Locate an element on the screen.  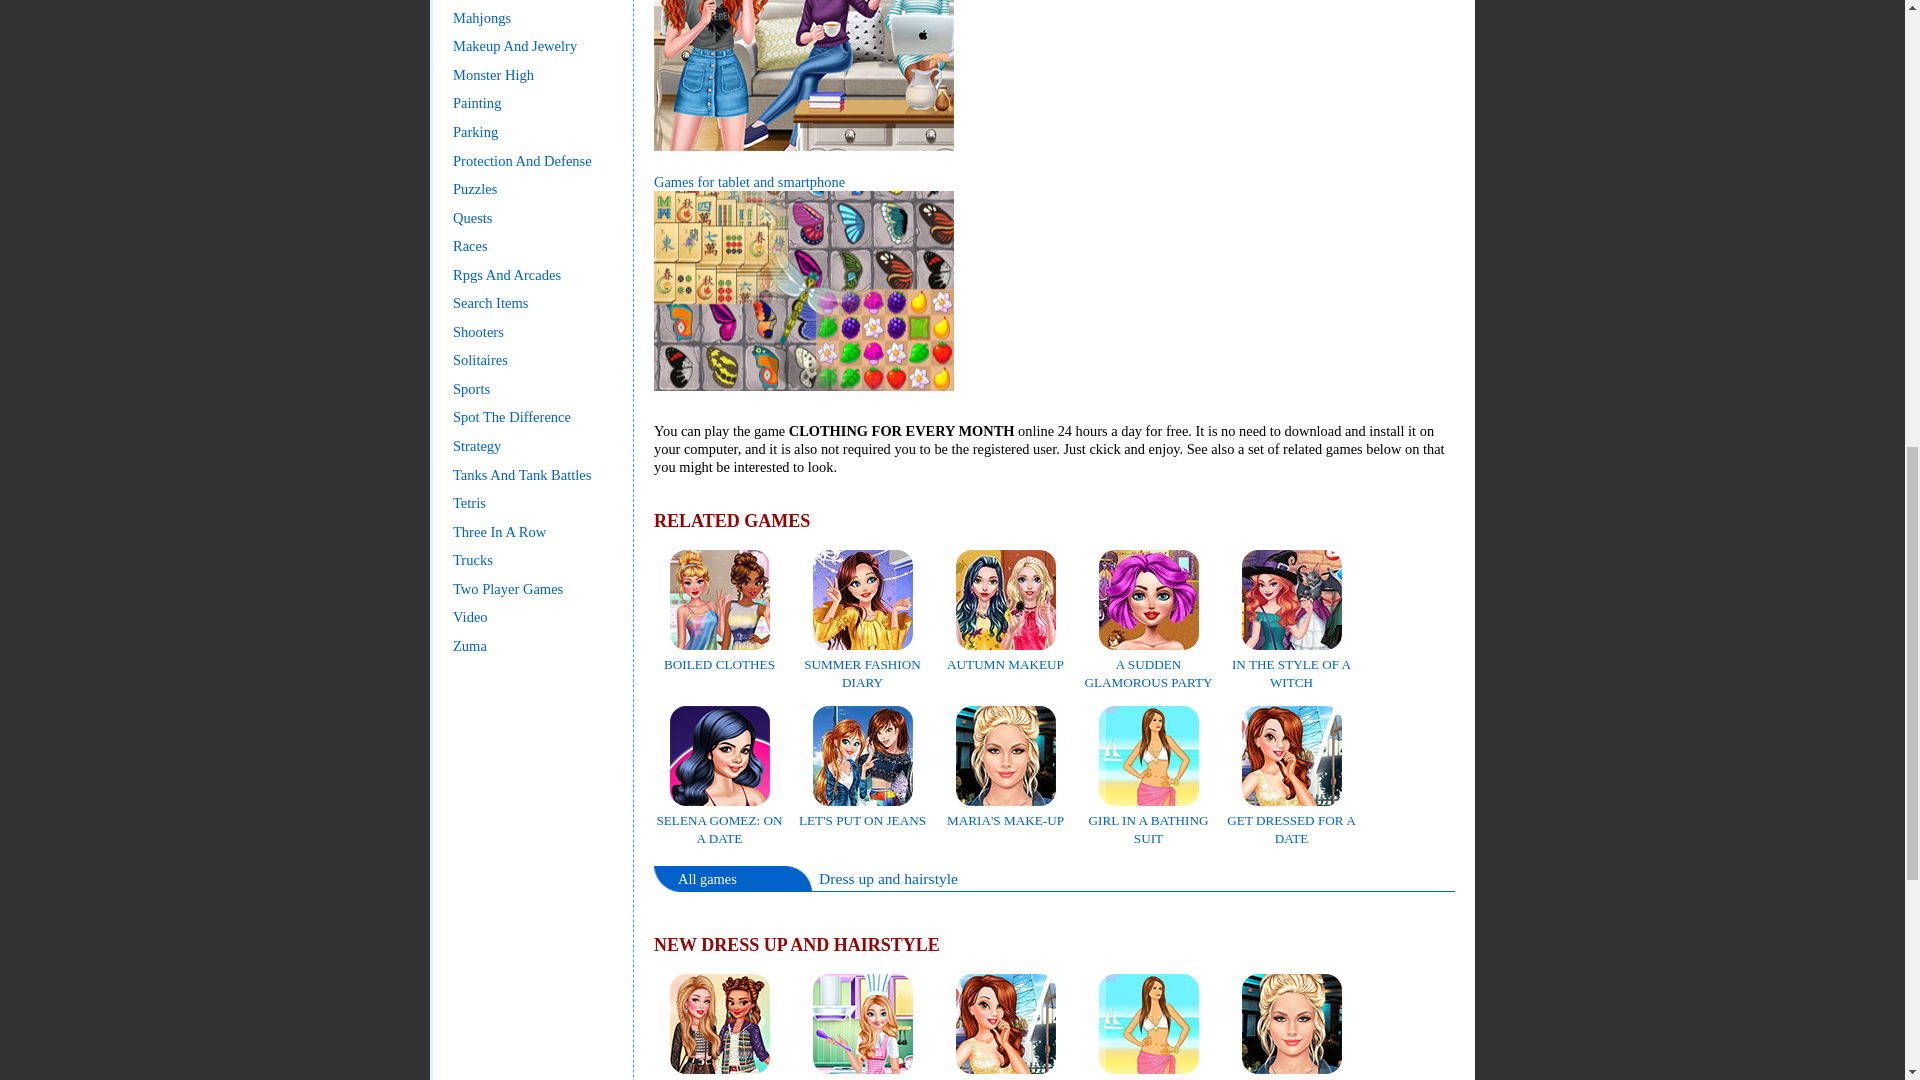
LET'S PUT ON JEANS is located at coordinates (862, 811).